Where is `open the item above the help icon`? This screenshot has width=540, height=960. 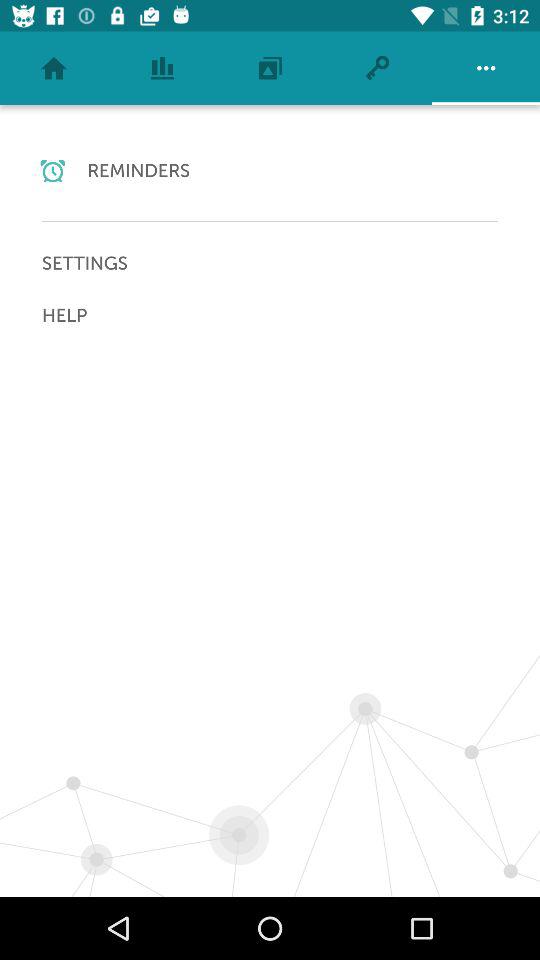 open the item above the help icon is located at coordinates (270, 263).